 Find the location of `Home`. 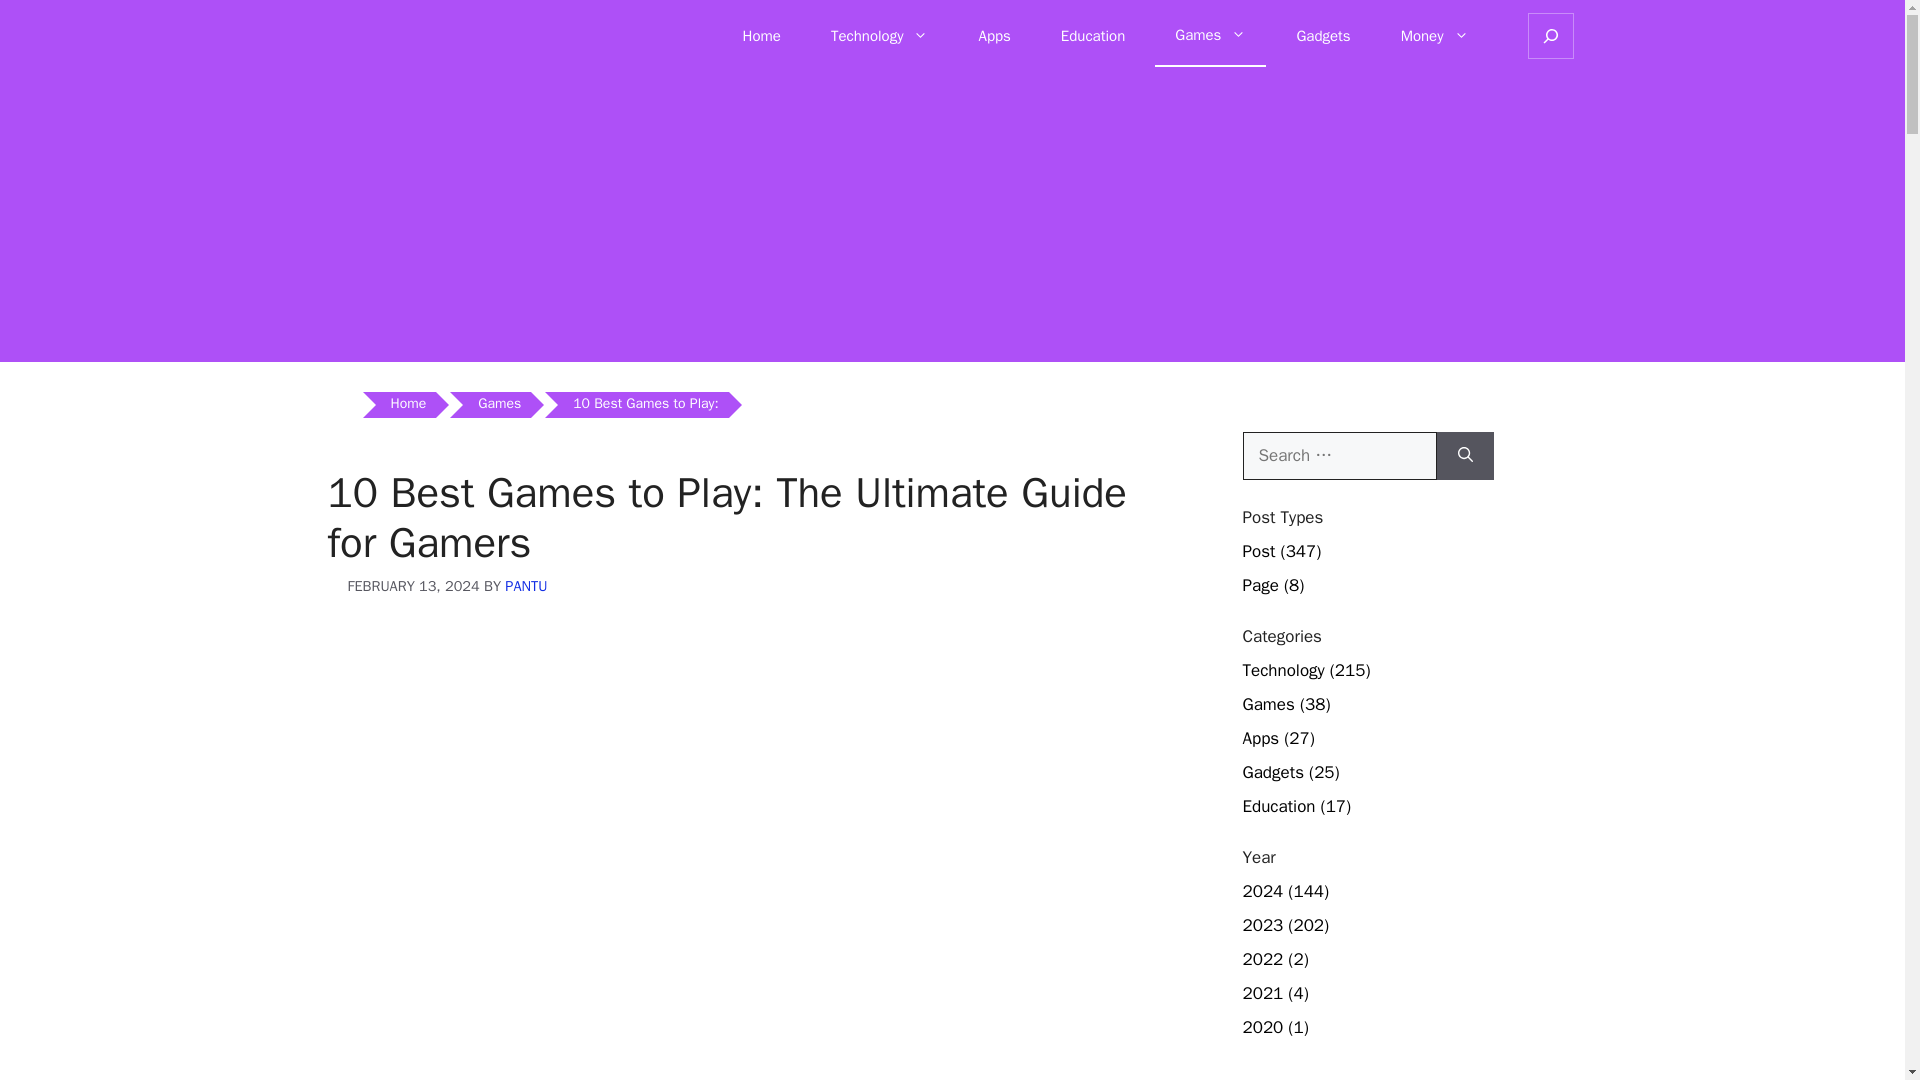

Home is located at coordinates (408, 404).